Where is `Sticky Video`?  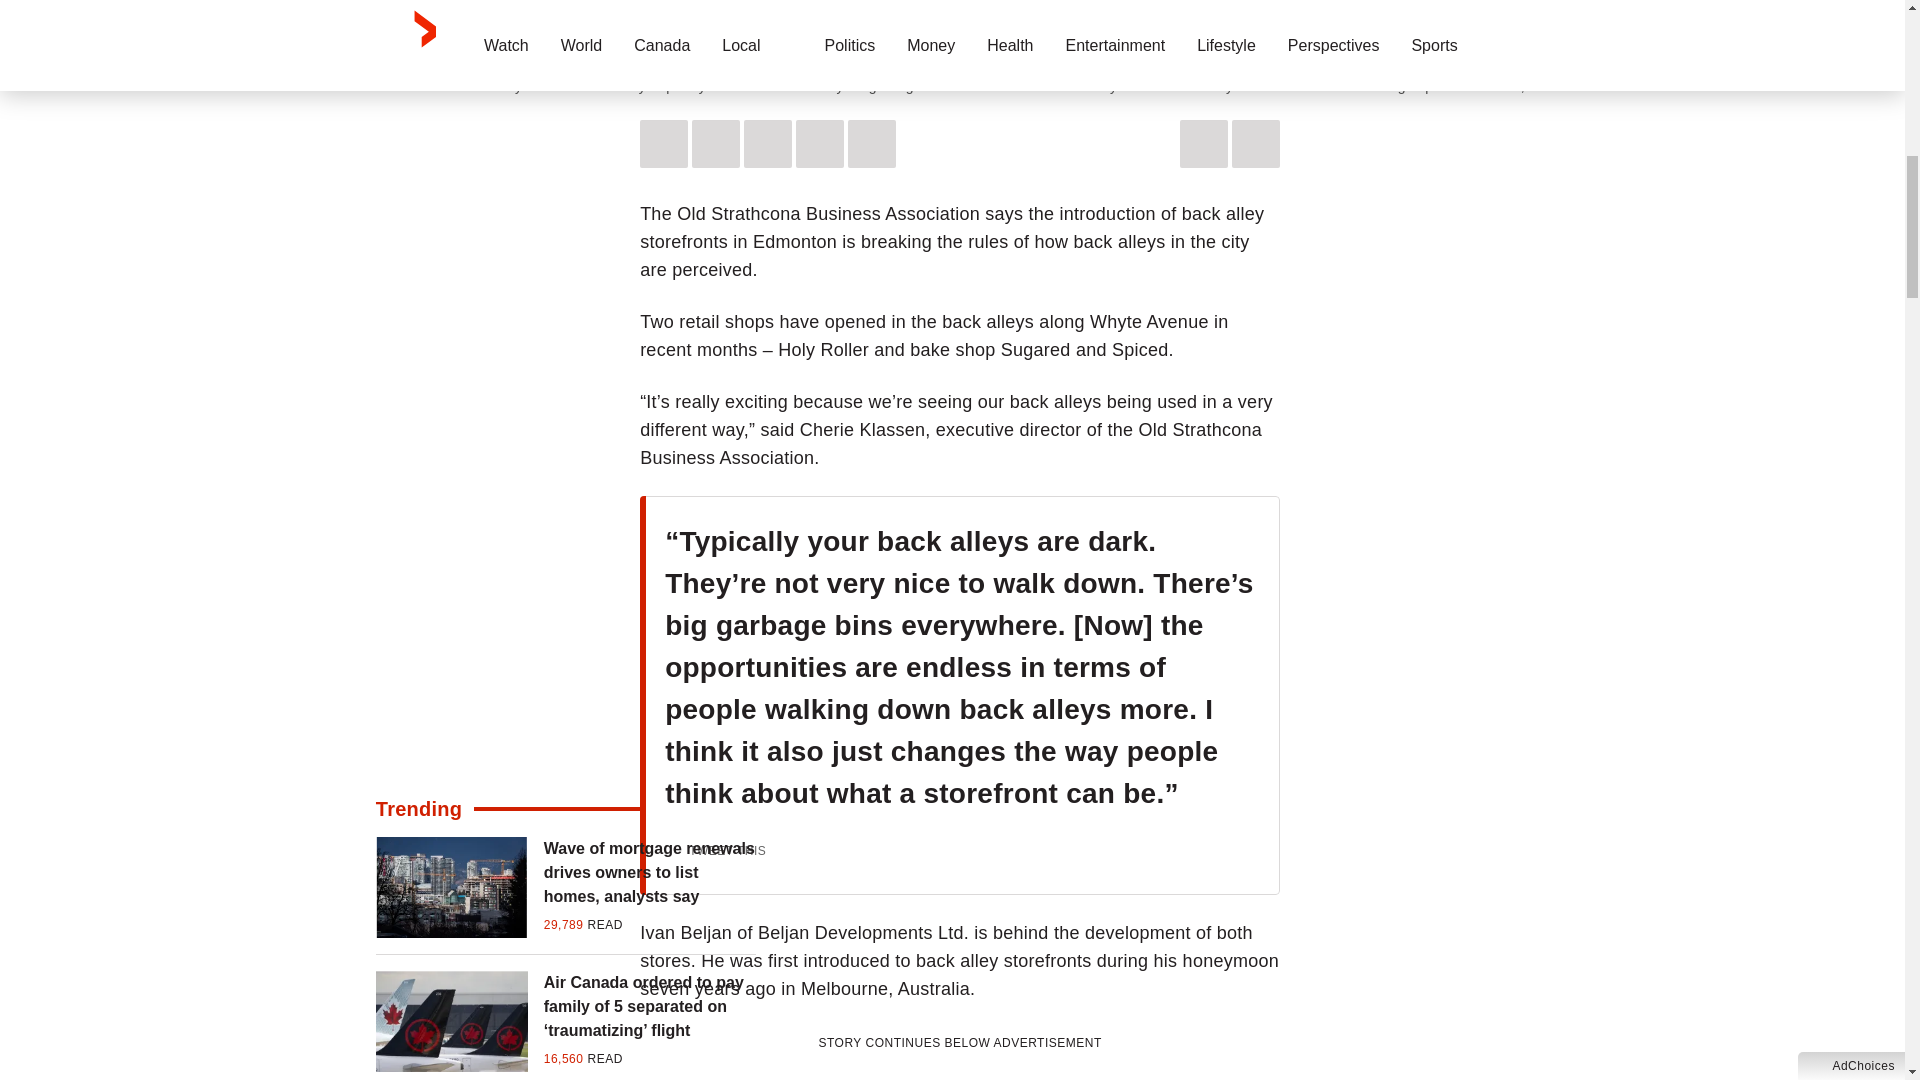
Sticky Video is located at coordinates (960, 30).